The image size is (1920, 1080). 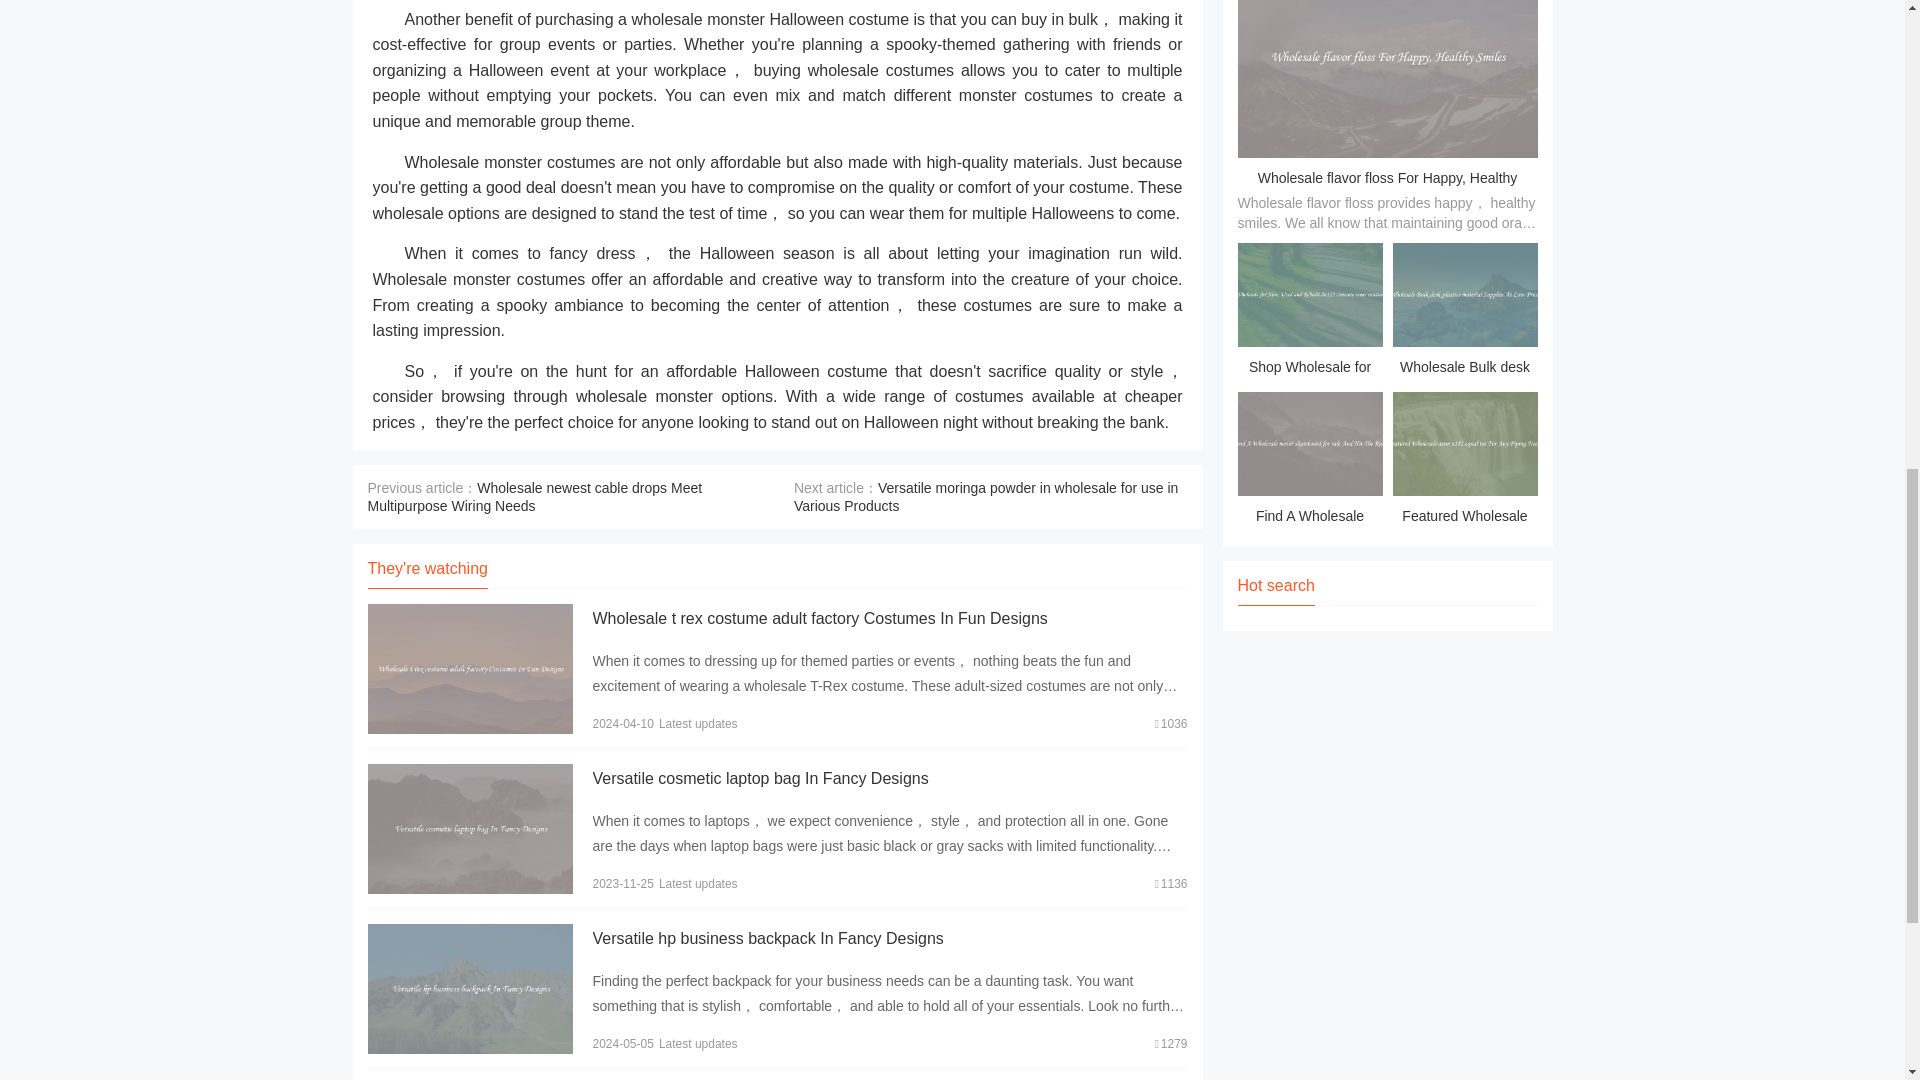 I want to click on Versatile hp business backpack In Fancy Designs, so click(x=766, y=938).